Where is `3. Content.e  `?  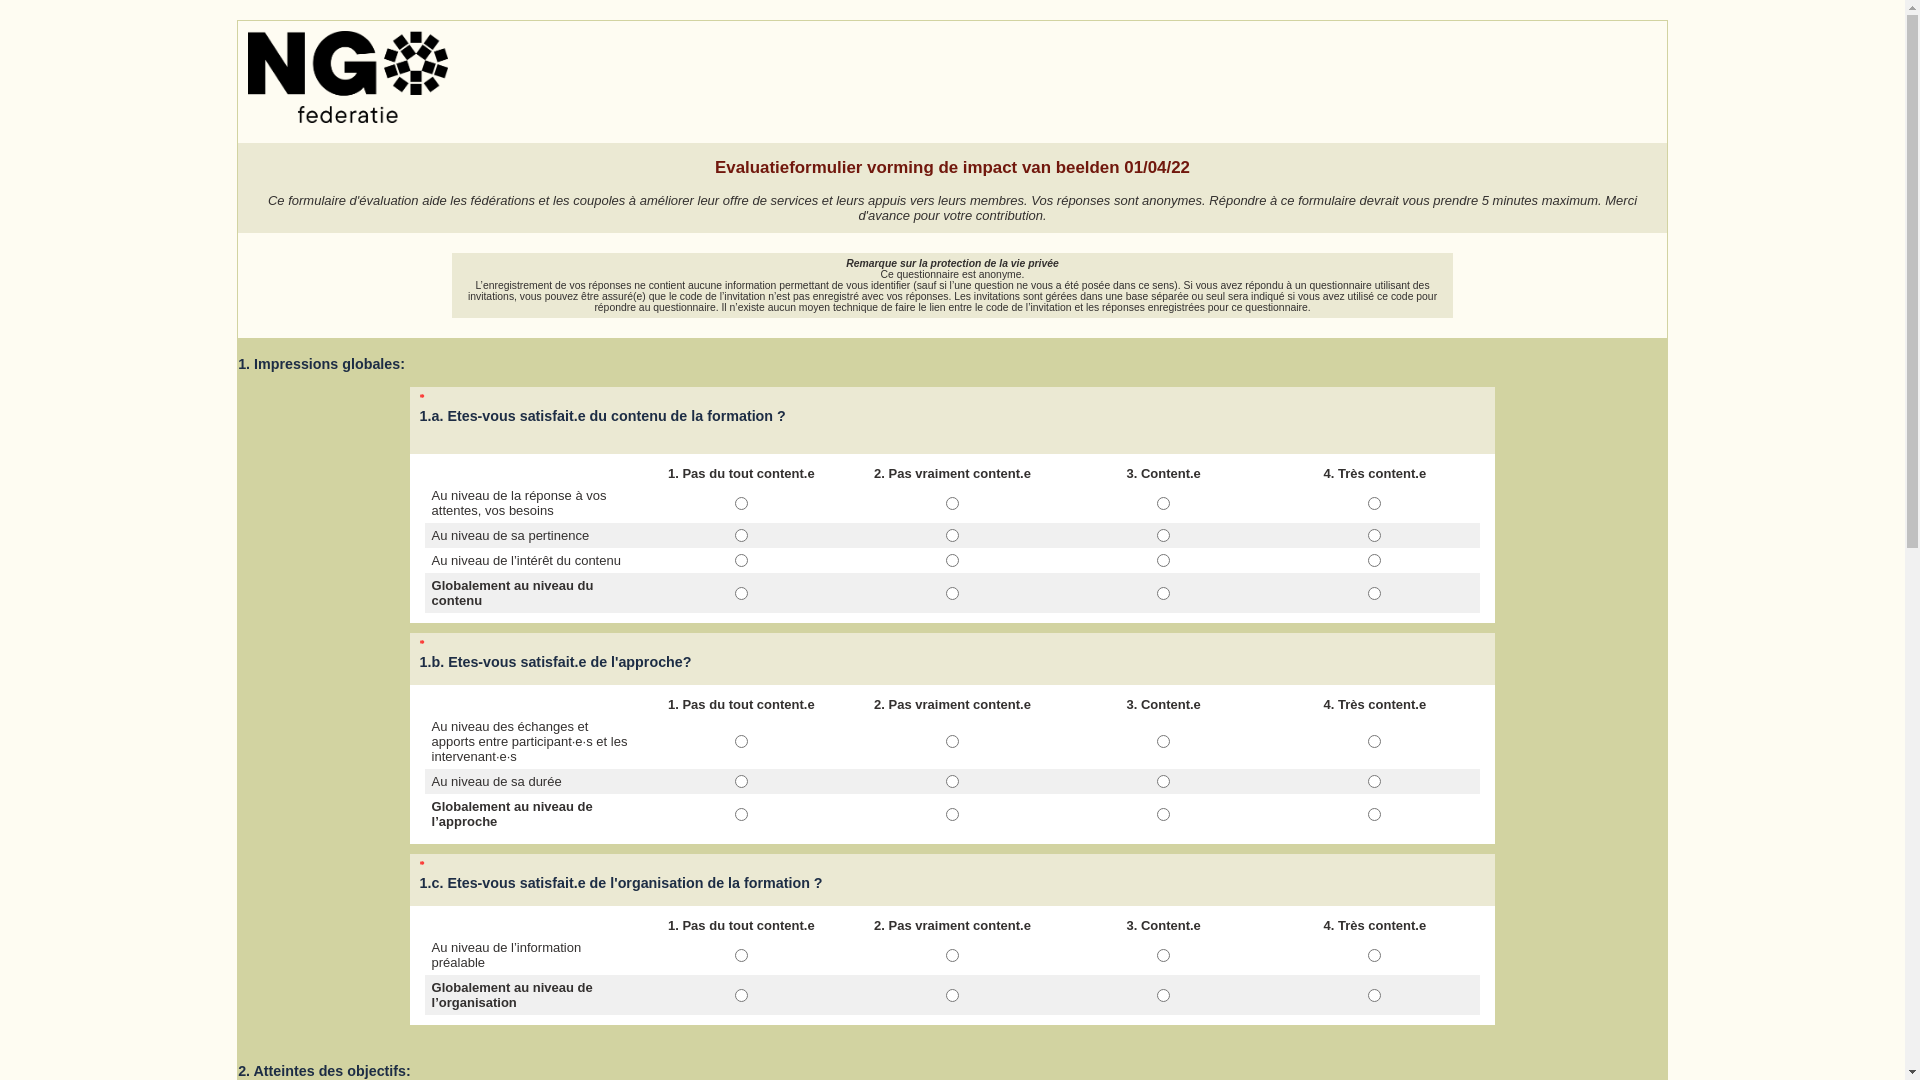
3. Content.e   is located at coordinates (1164, 560).